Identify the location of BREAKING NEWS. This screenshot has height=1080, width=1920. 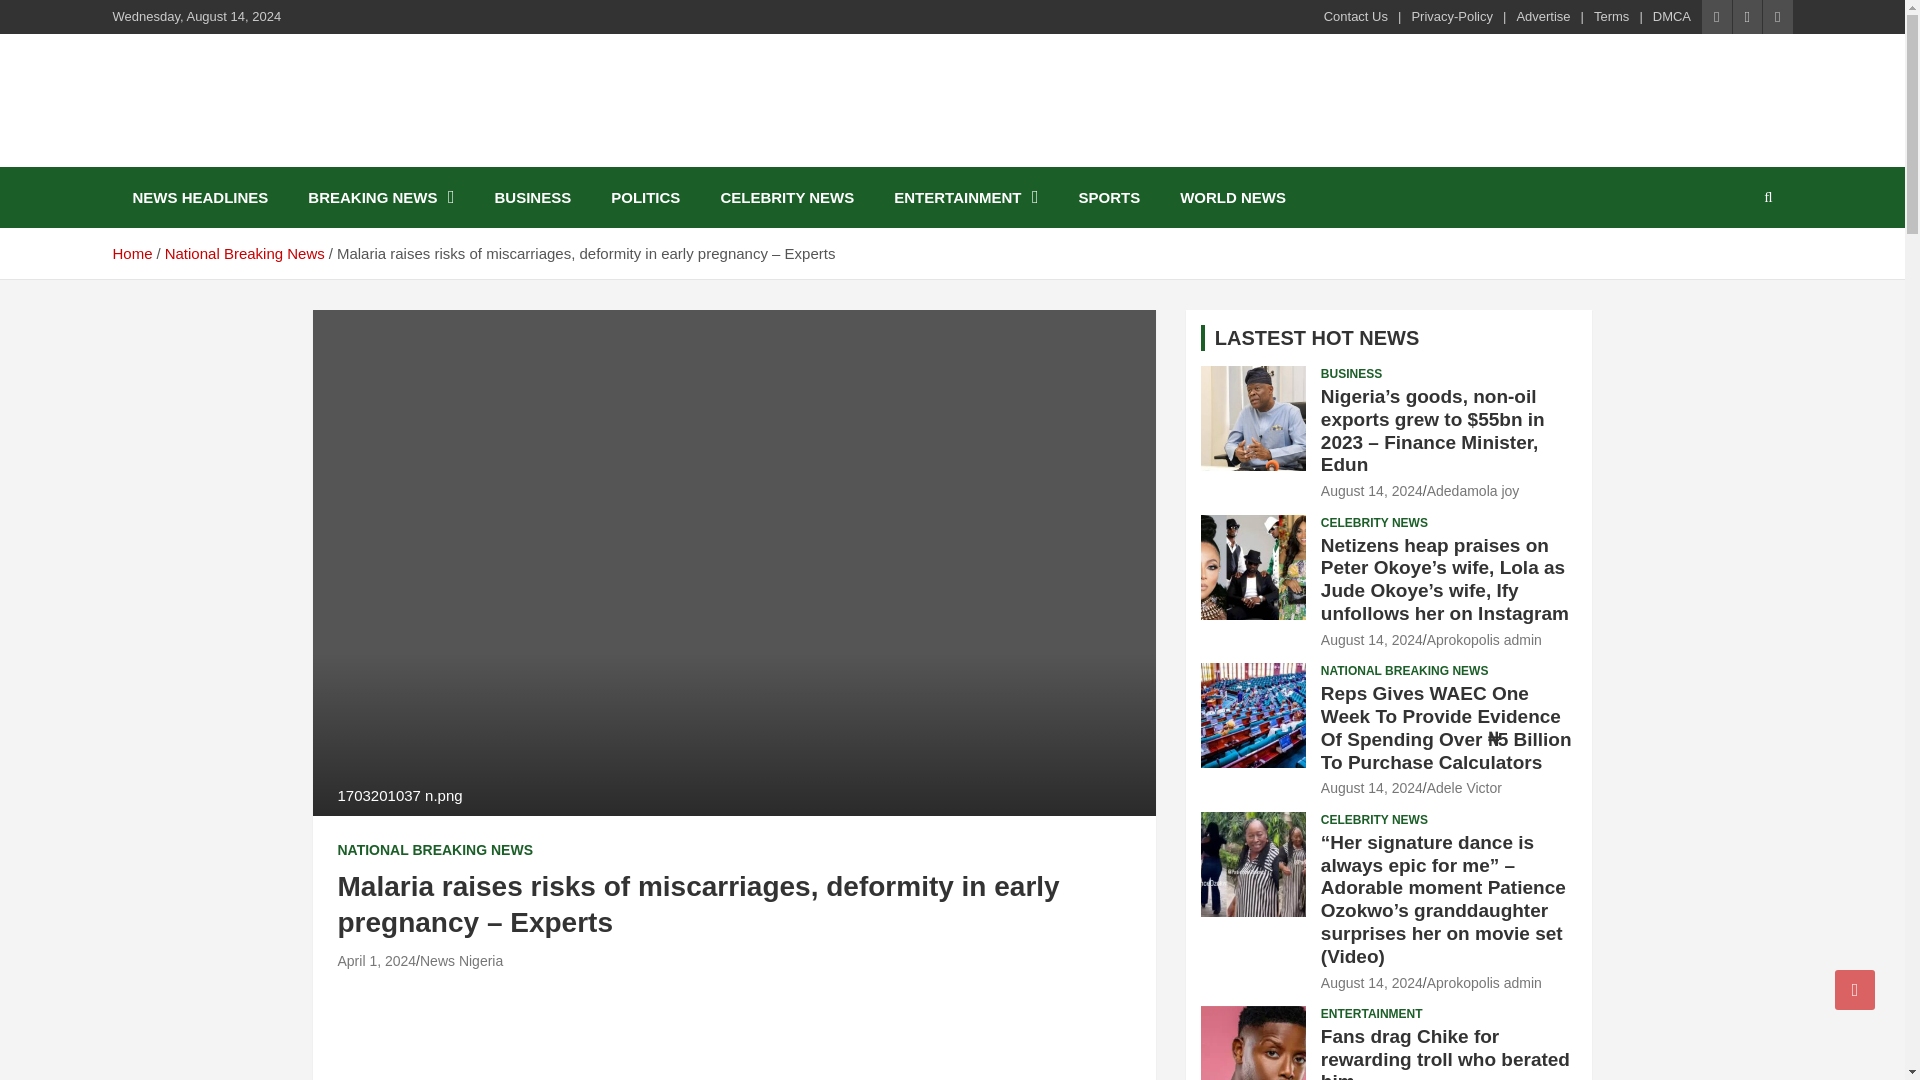
(381, 197).